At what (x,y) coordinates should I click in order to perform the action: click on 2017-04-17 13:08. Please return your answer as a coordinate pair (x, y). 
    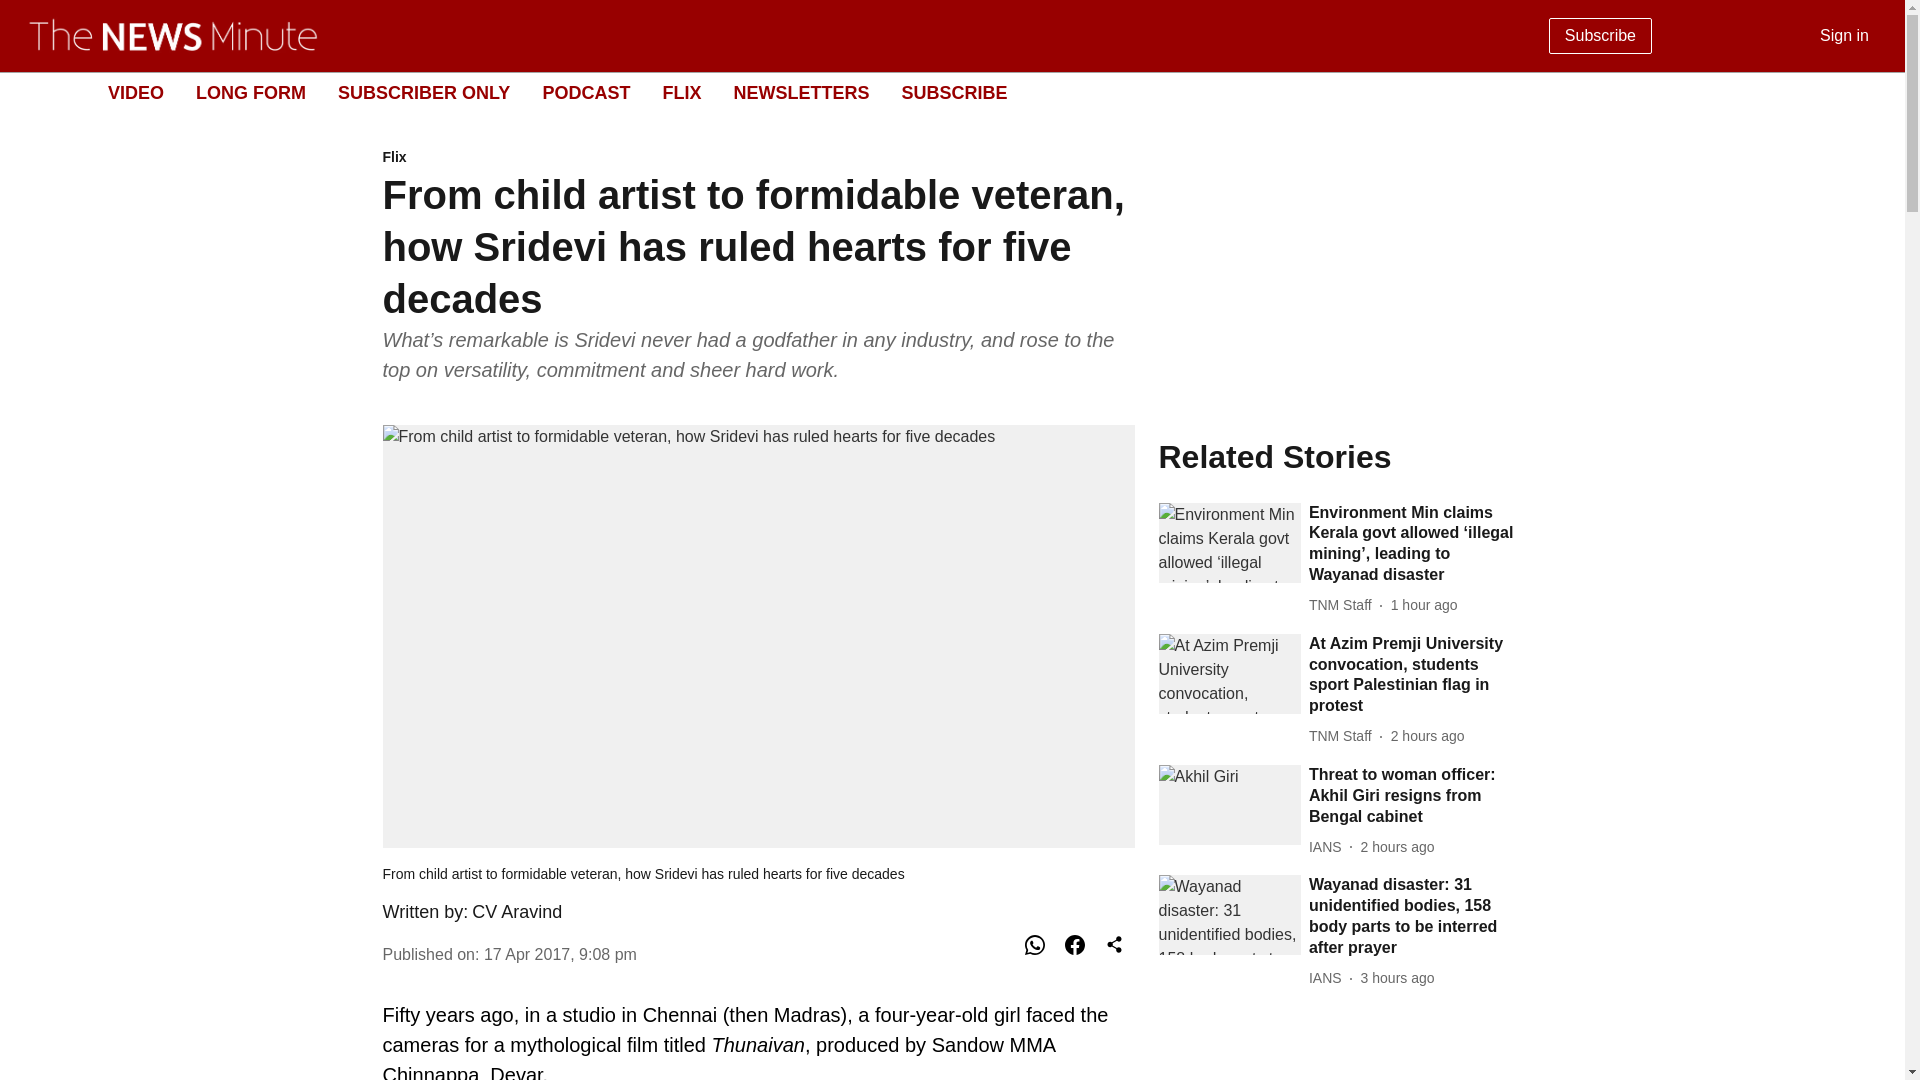
    Looking at the image, I should click on (560, 954).